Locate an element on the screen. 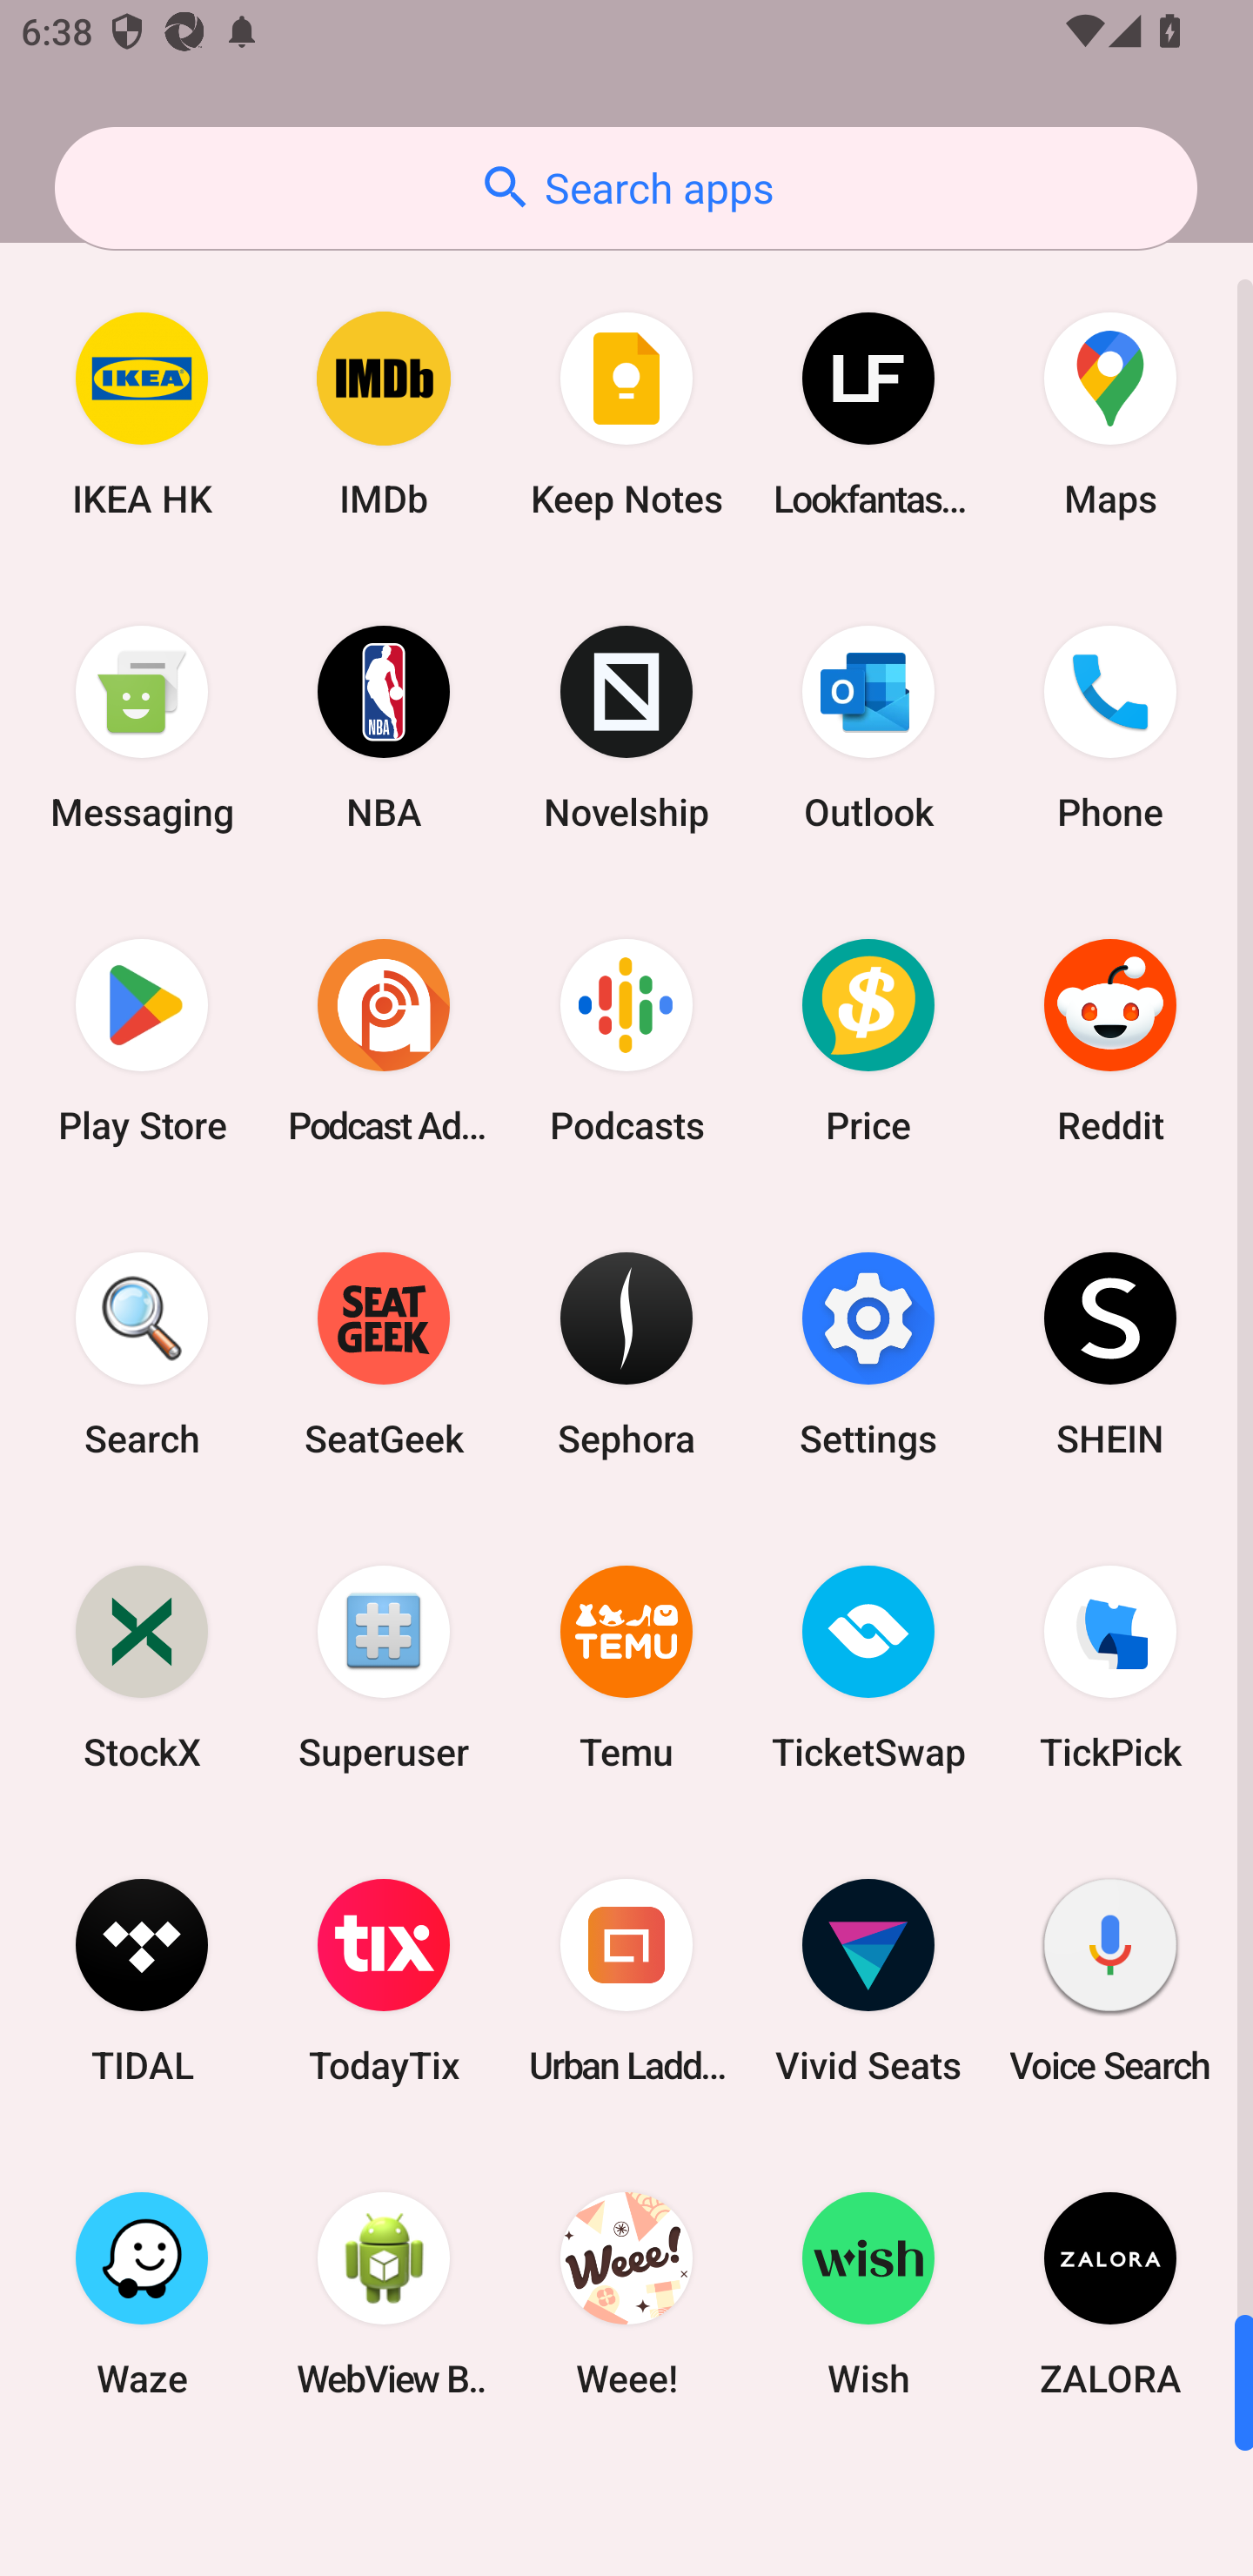  ZALORA is located at coordinates (1110, 2293).